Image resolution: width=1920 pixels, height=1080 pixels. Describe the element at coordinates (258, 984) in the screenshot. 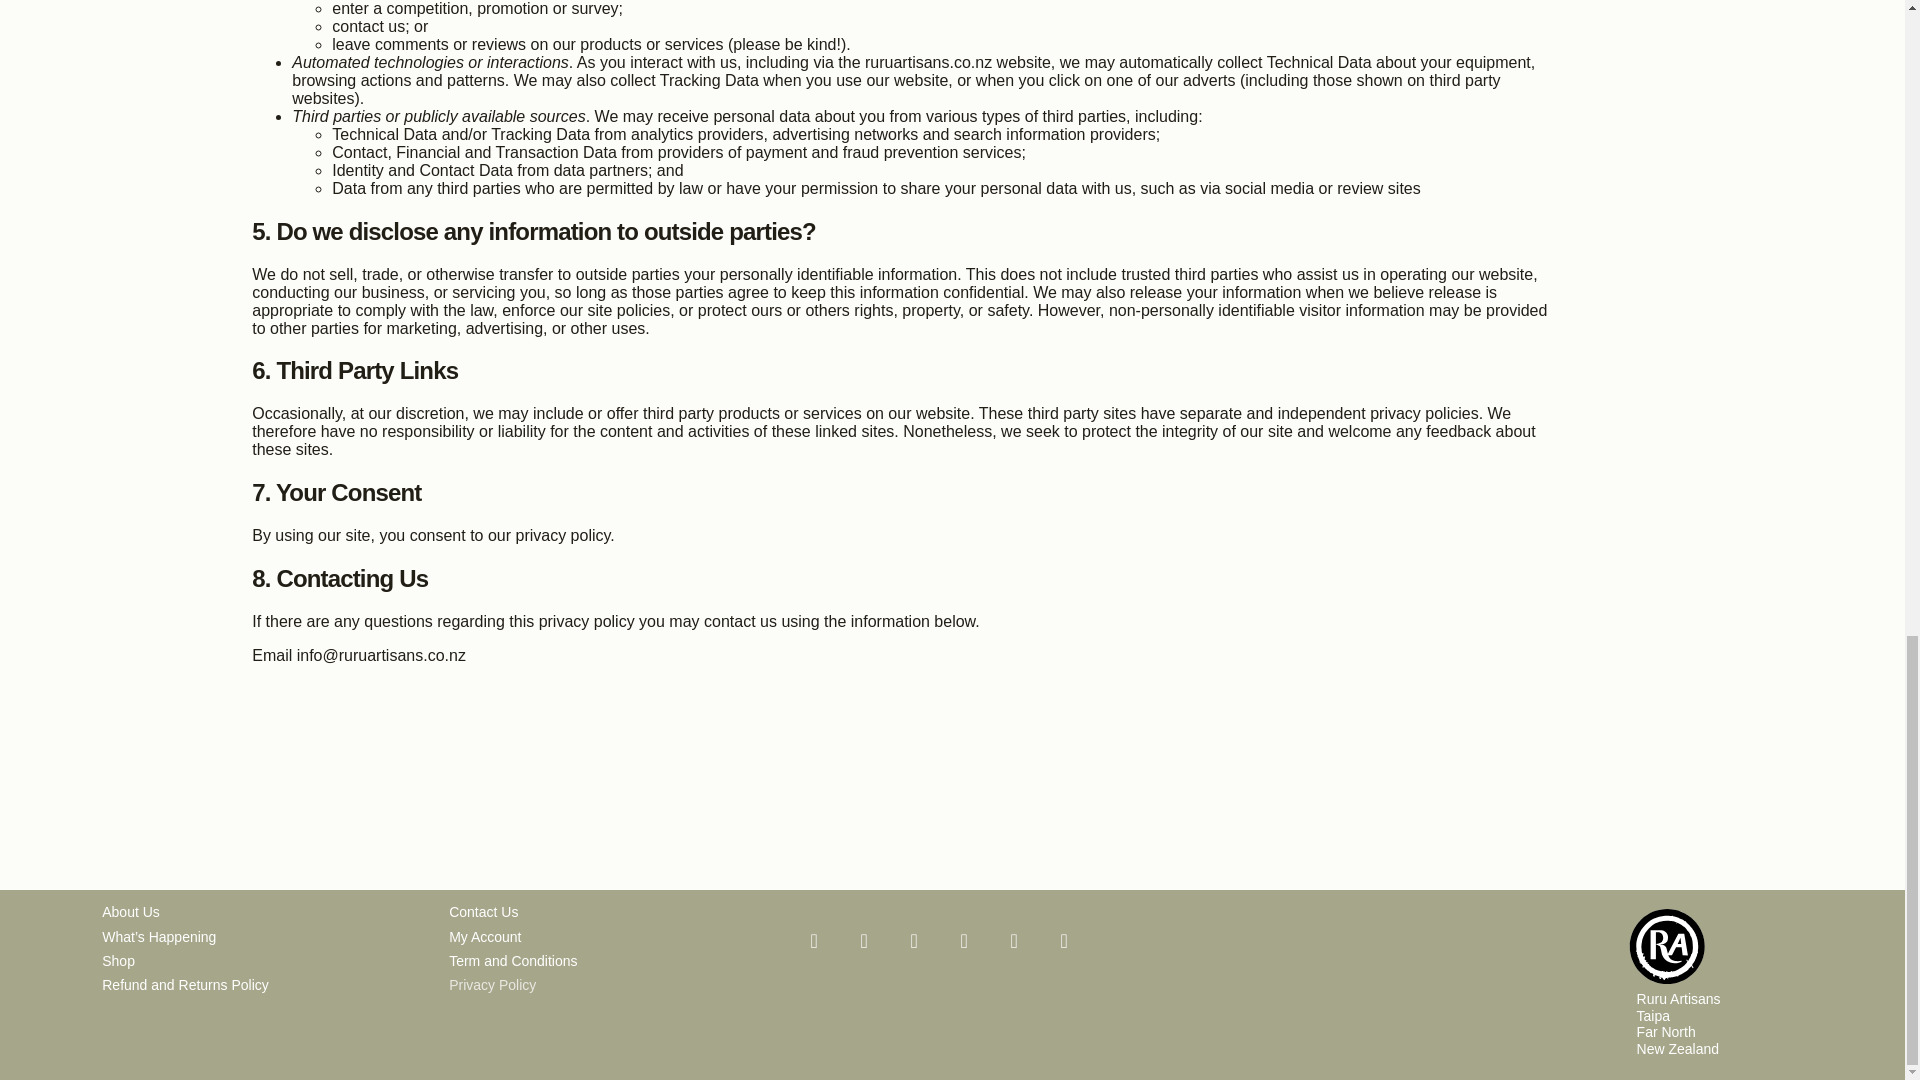

I see `Refund and Returns Policy` at that location.